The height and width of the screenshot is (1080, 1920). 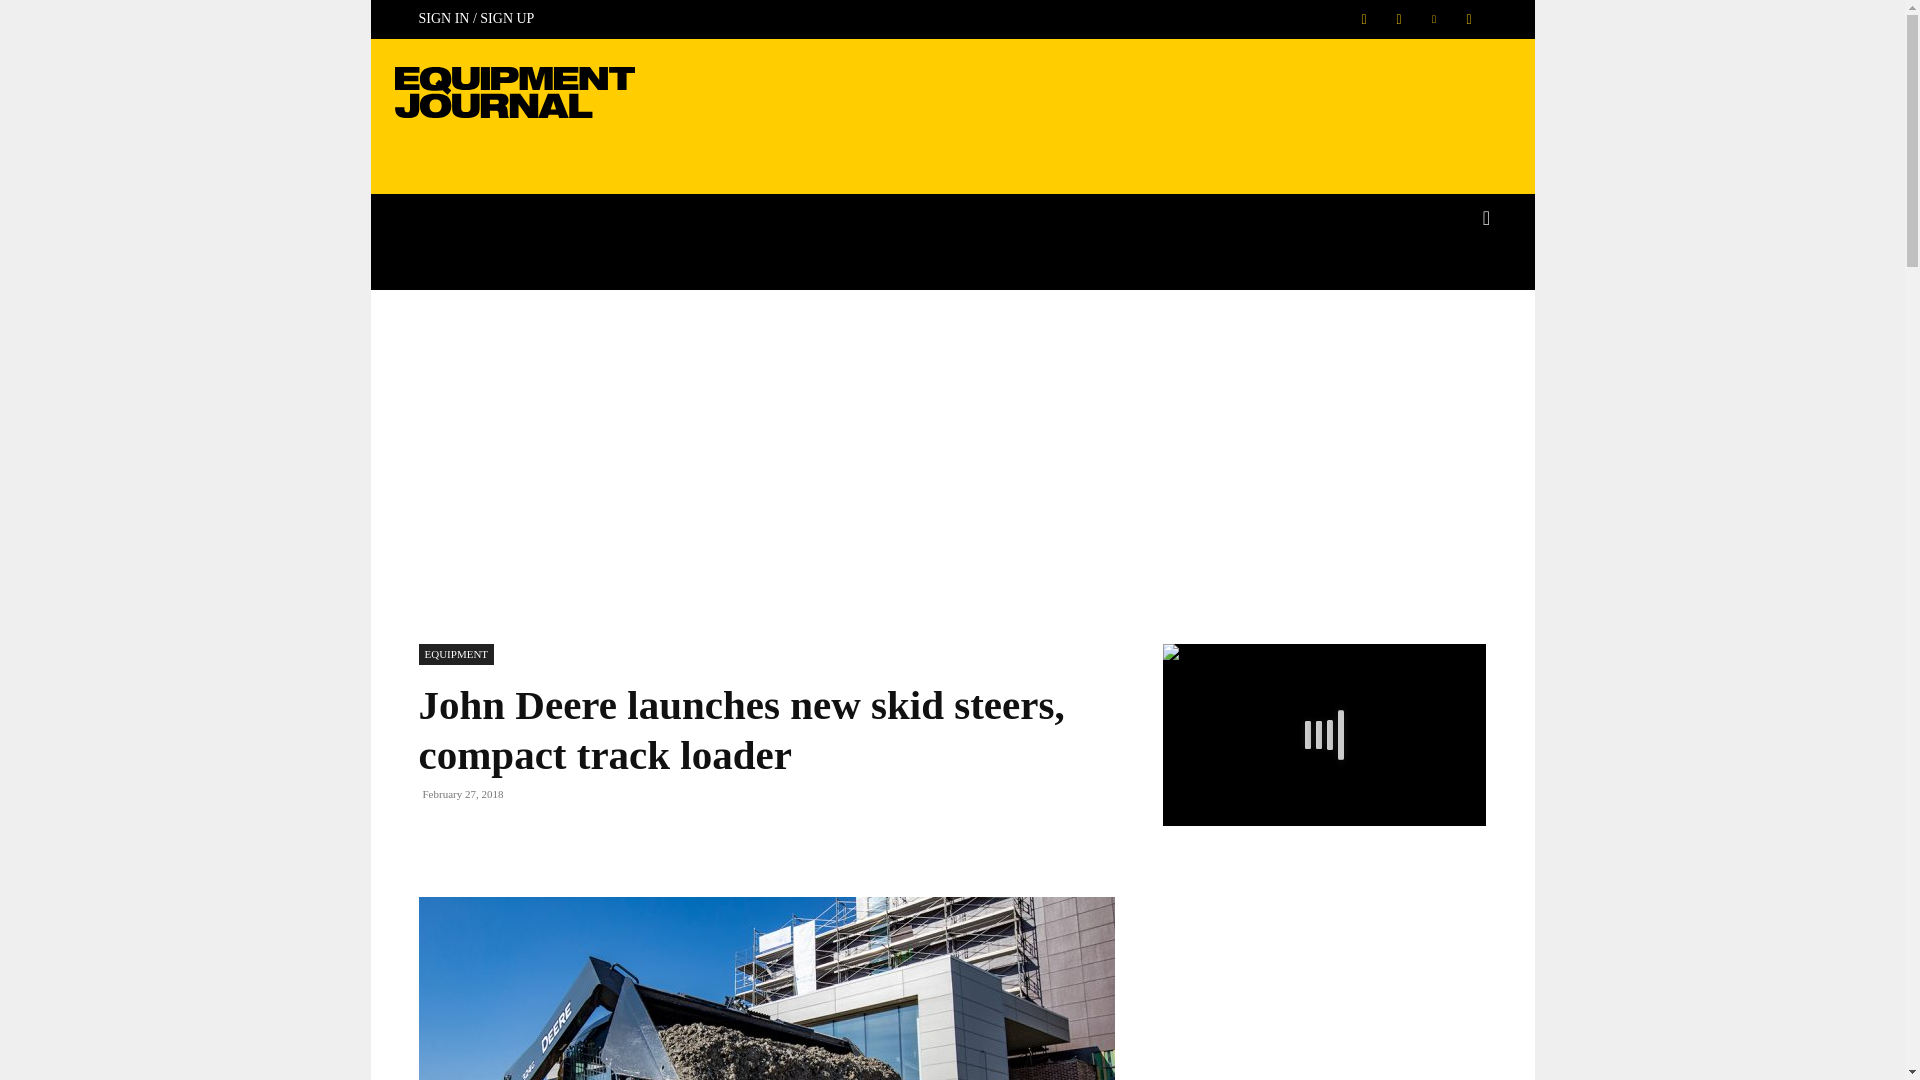 I want to click on Facebook, so click(x=1362, y=19).